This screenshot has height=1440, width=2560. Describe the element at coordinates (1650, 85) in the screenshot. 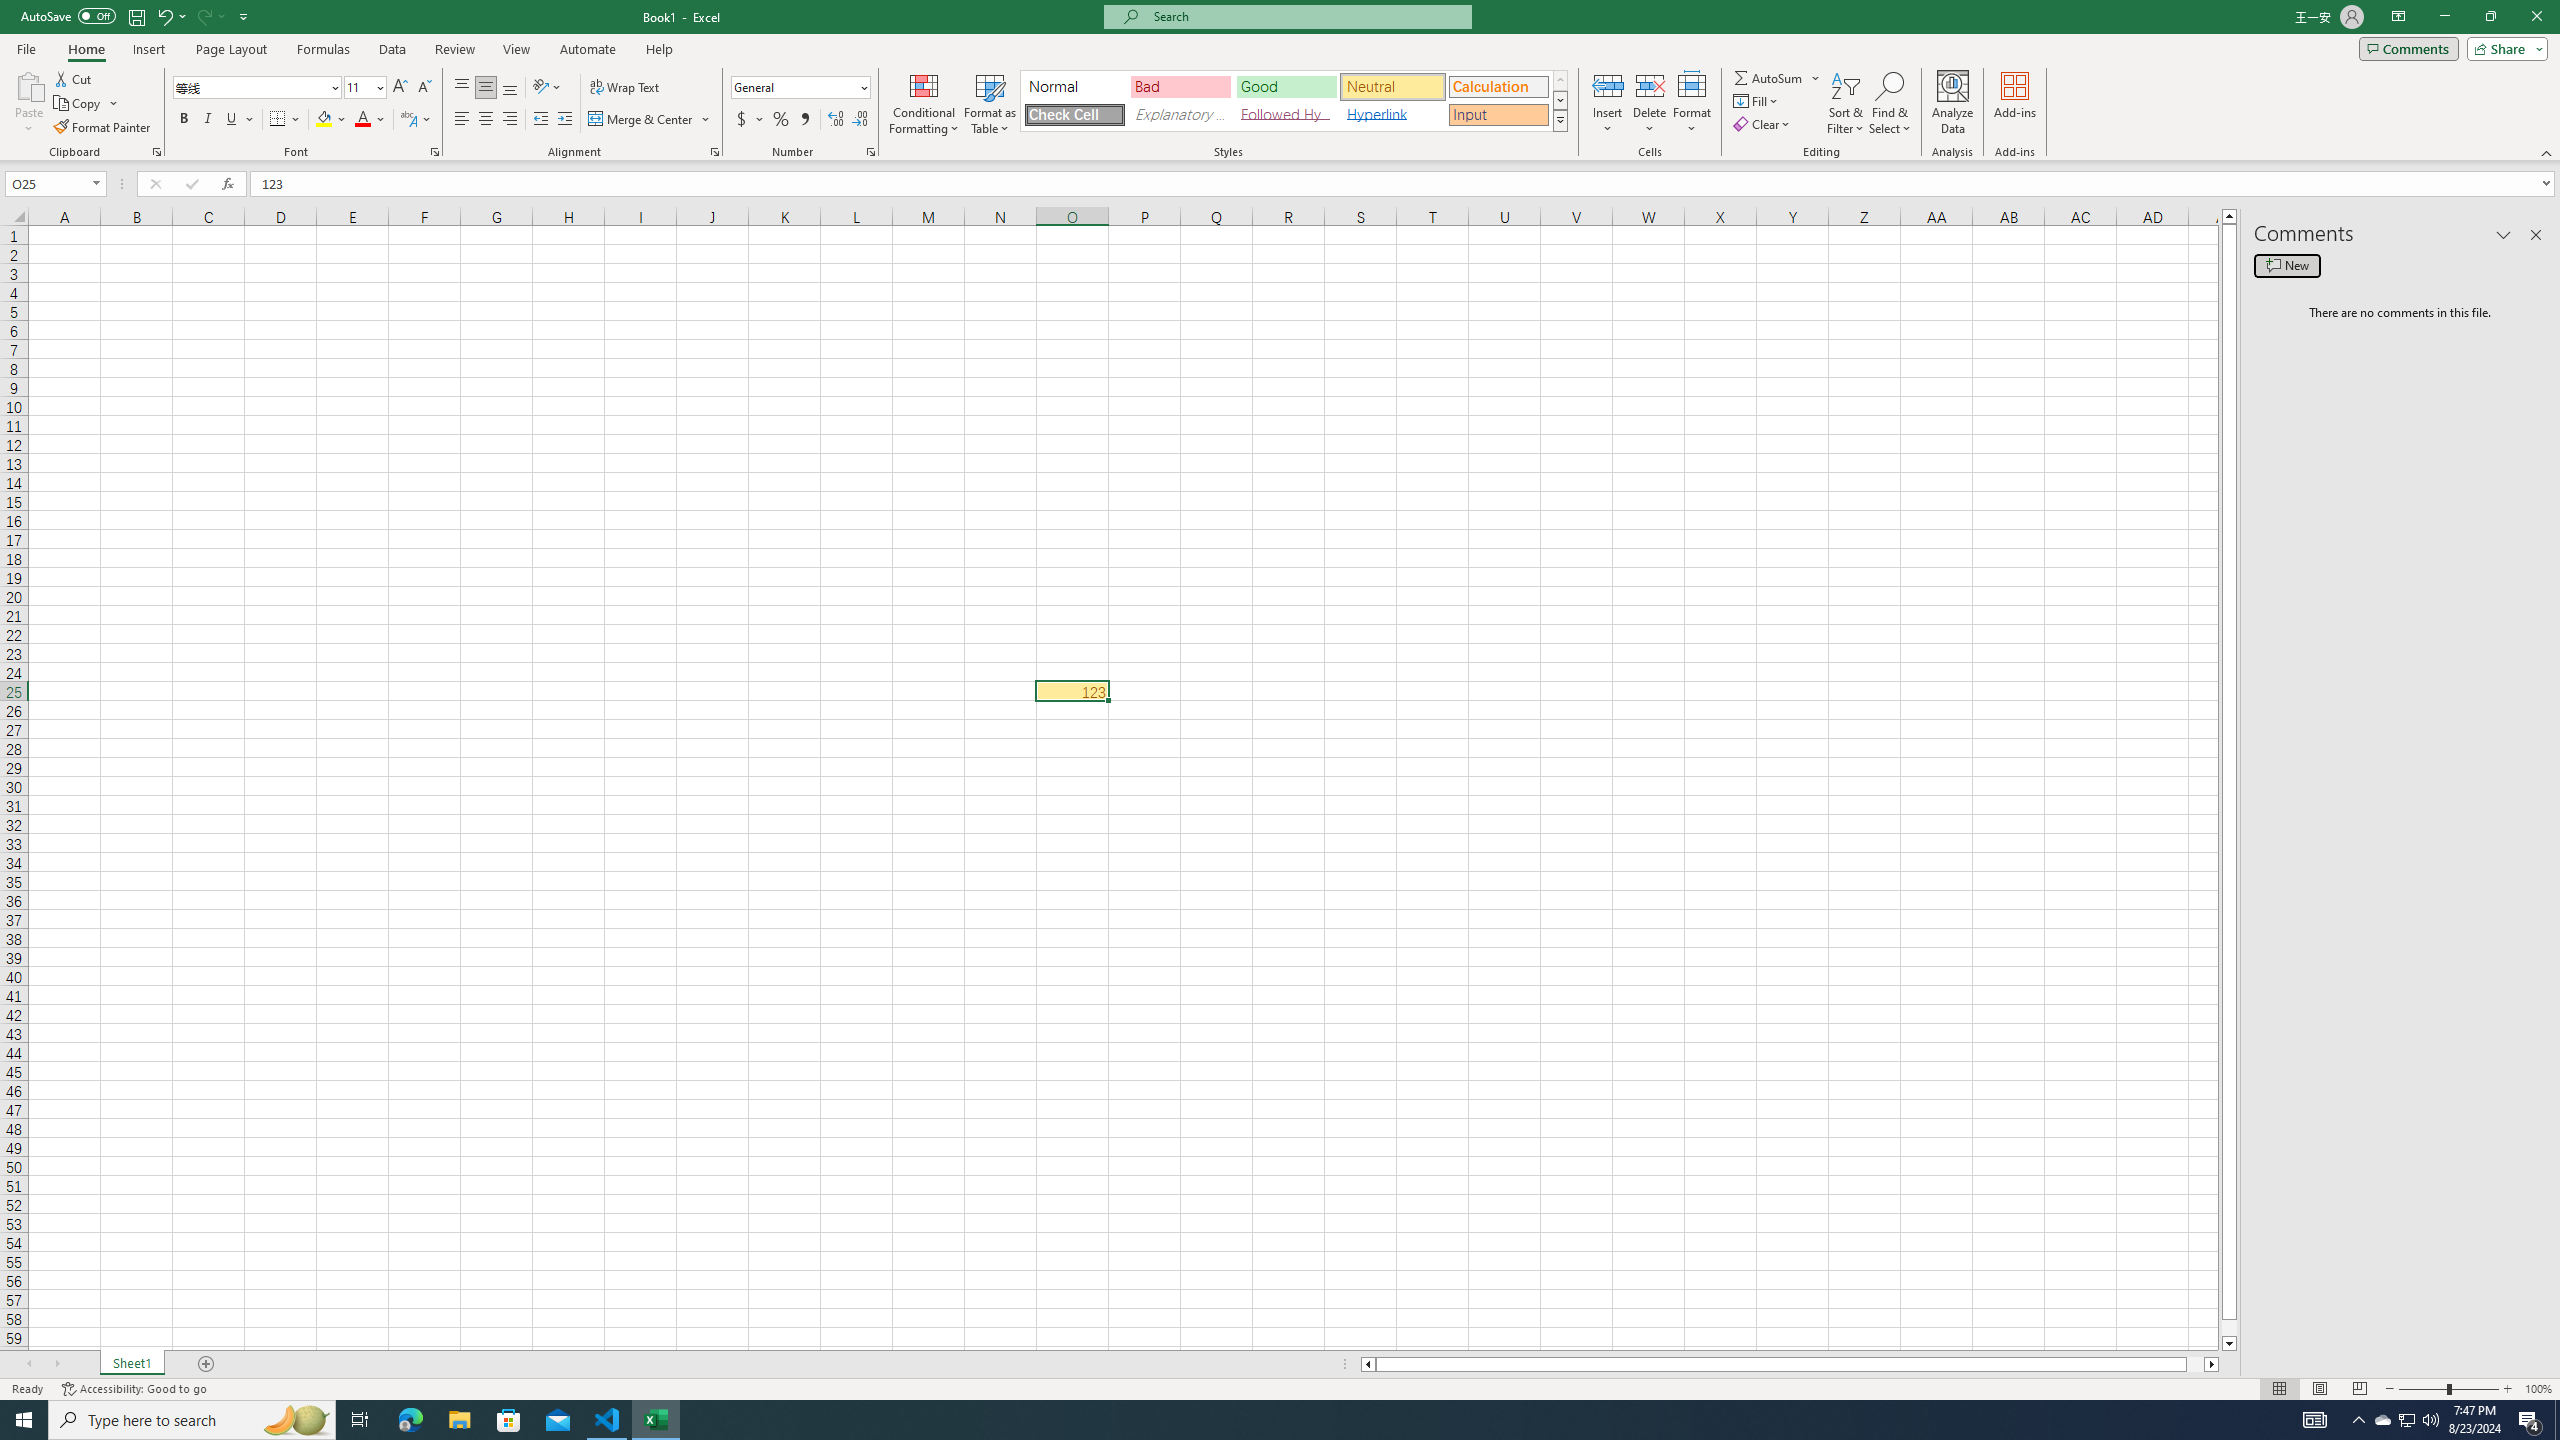

I see `Delete Cells...` at that location.